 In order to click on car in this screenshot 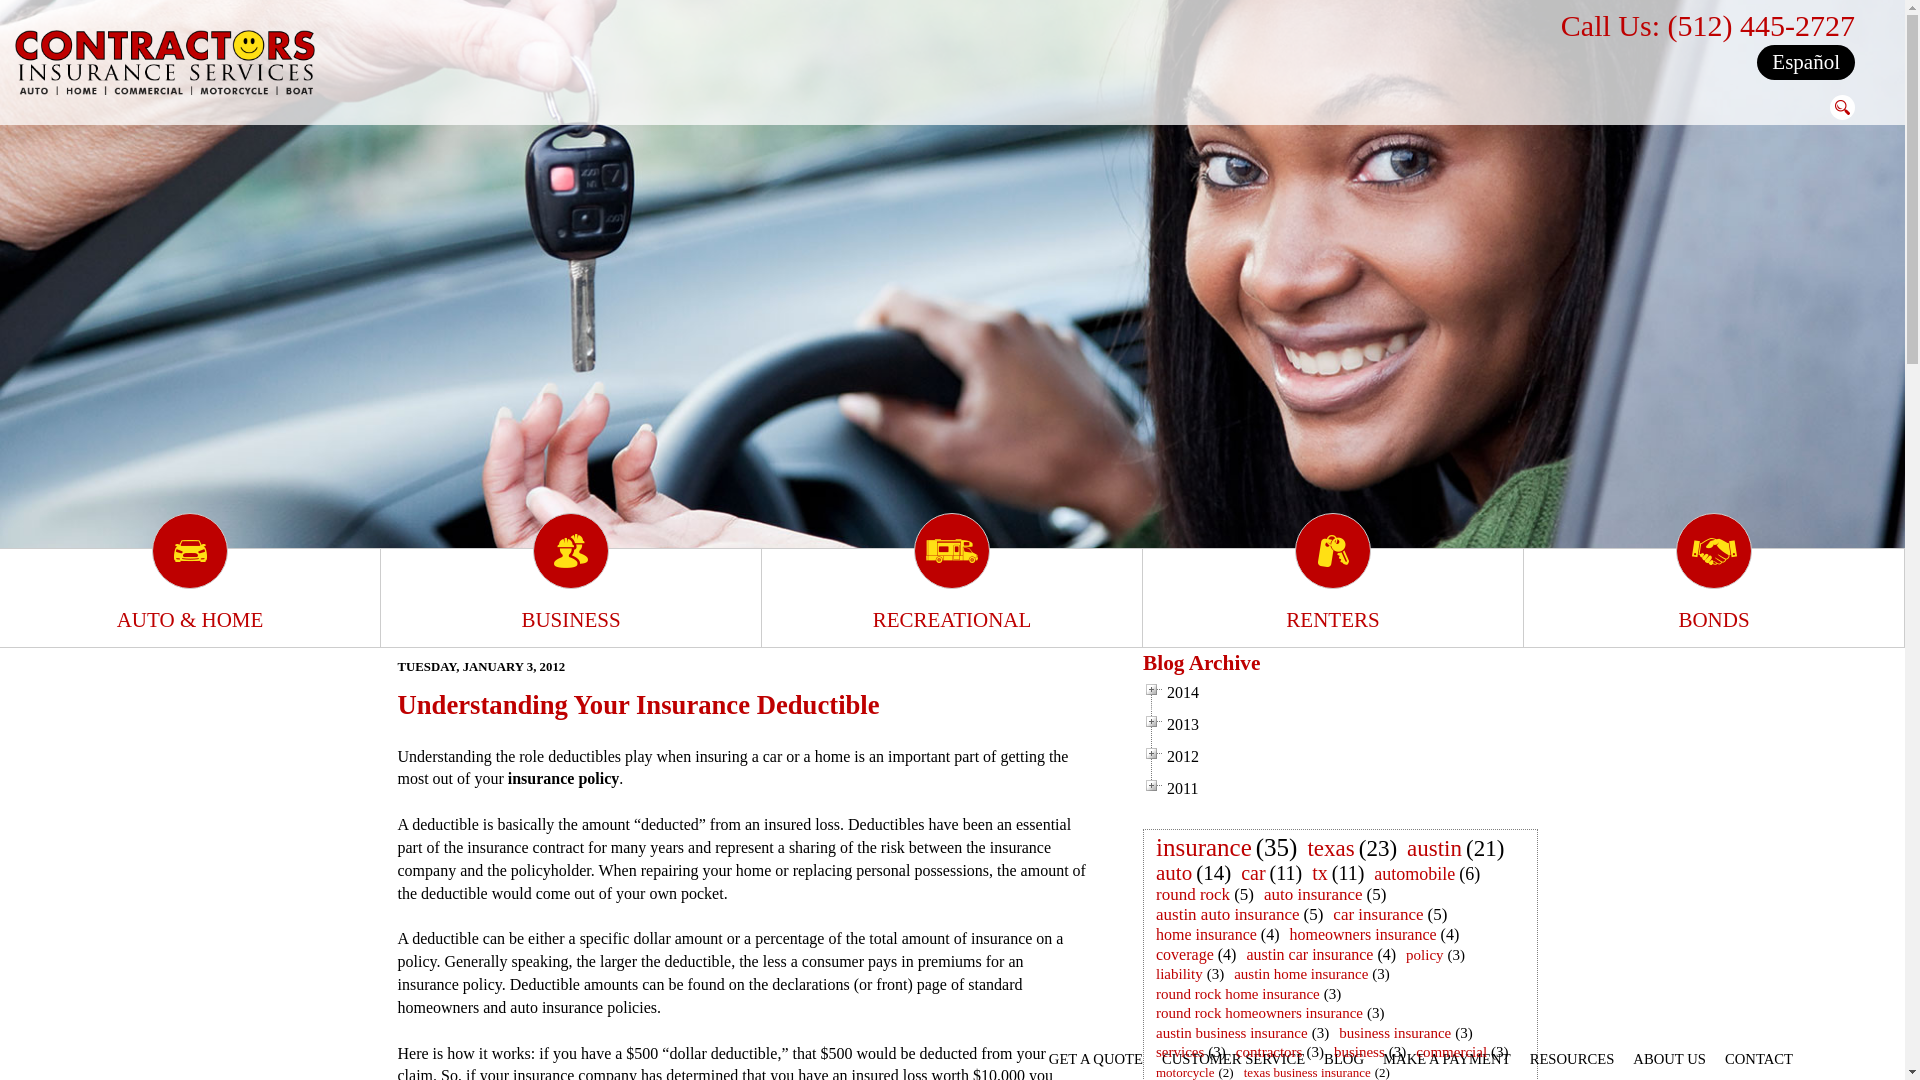, I will do `click(1252, 872)`.